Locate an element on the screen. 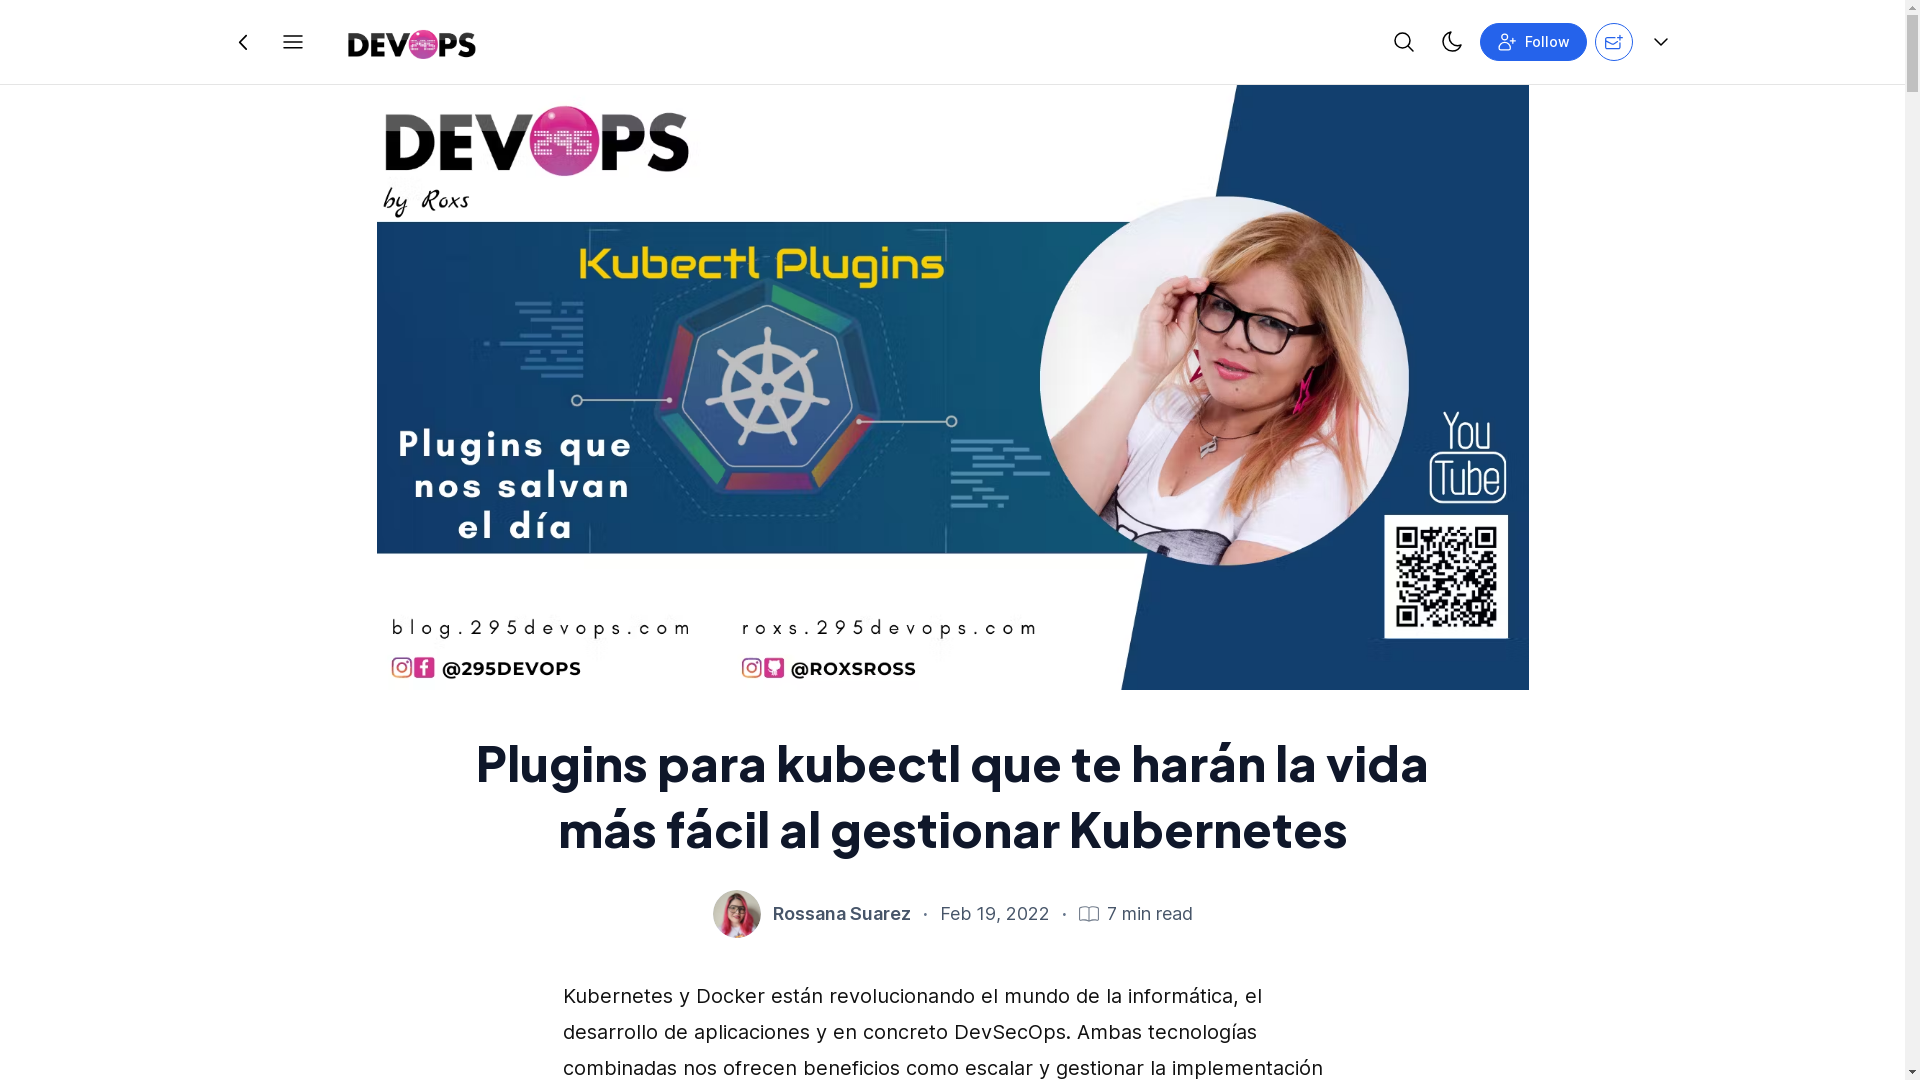  Feb 19, 2022 is located at coordinates (995, 914).